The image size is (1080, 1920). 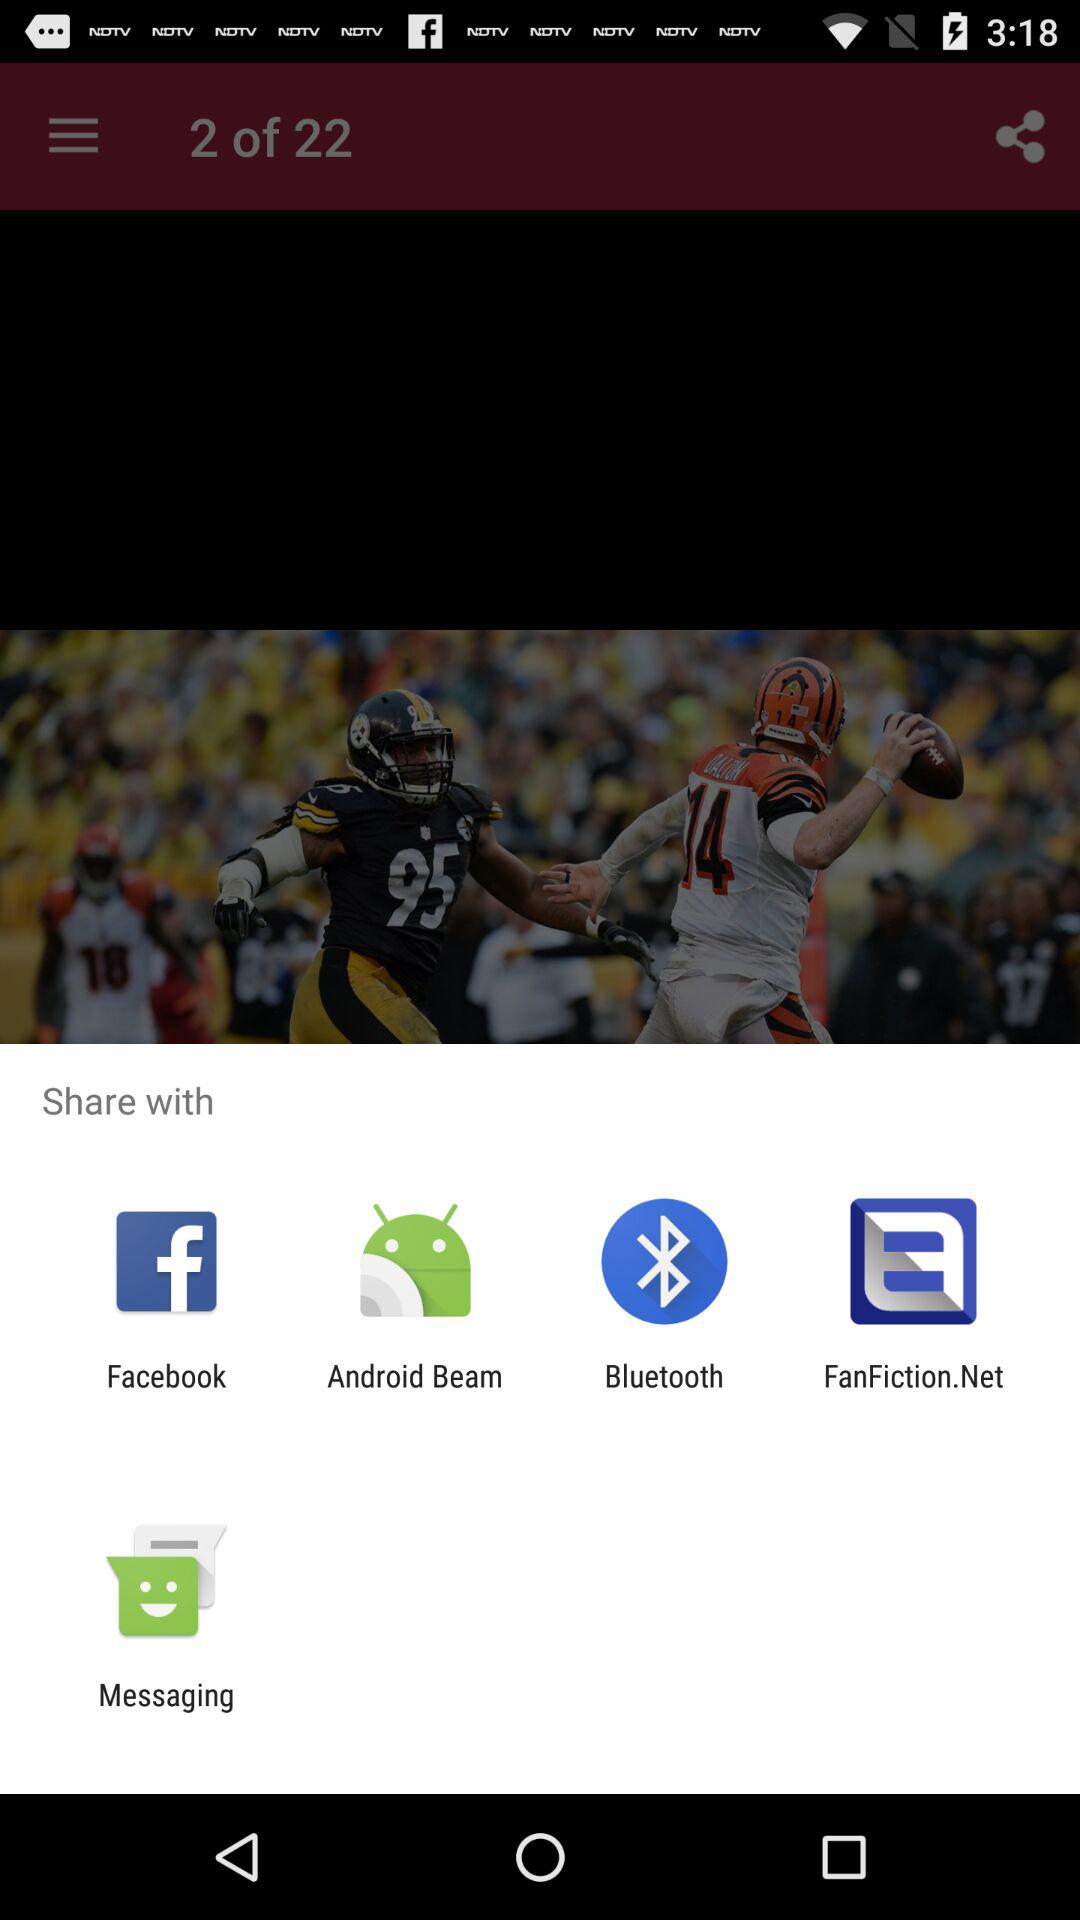 I want to click on flip to android beam item, so click(x=414, y=1393).